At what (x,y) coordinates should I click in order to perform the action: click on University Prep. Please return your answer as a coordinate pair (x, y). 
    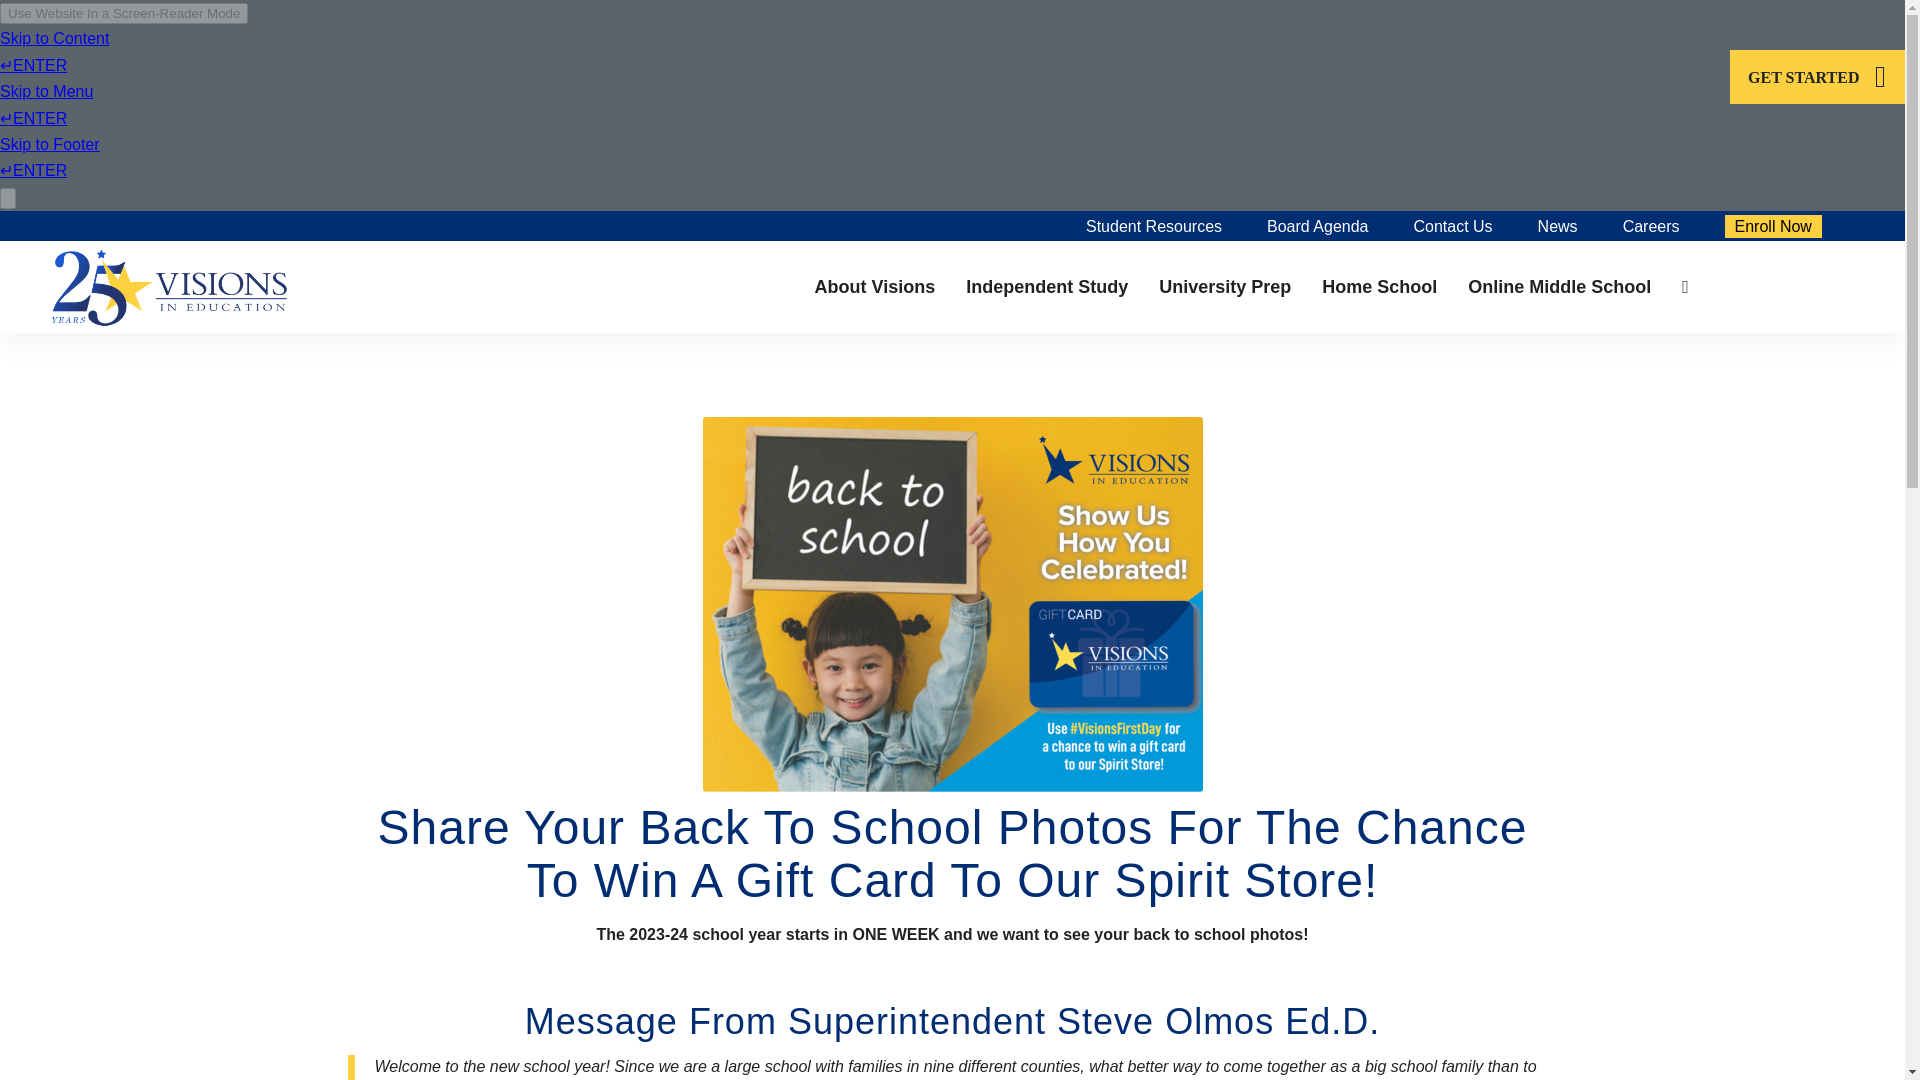
    Looking at the image, I should click on (1224, 286).